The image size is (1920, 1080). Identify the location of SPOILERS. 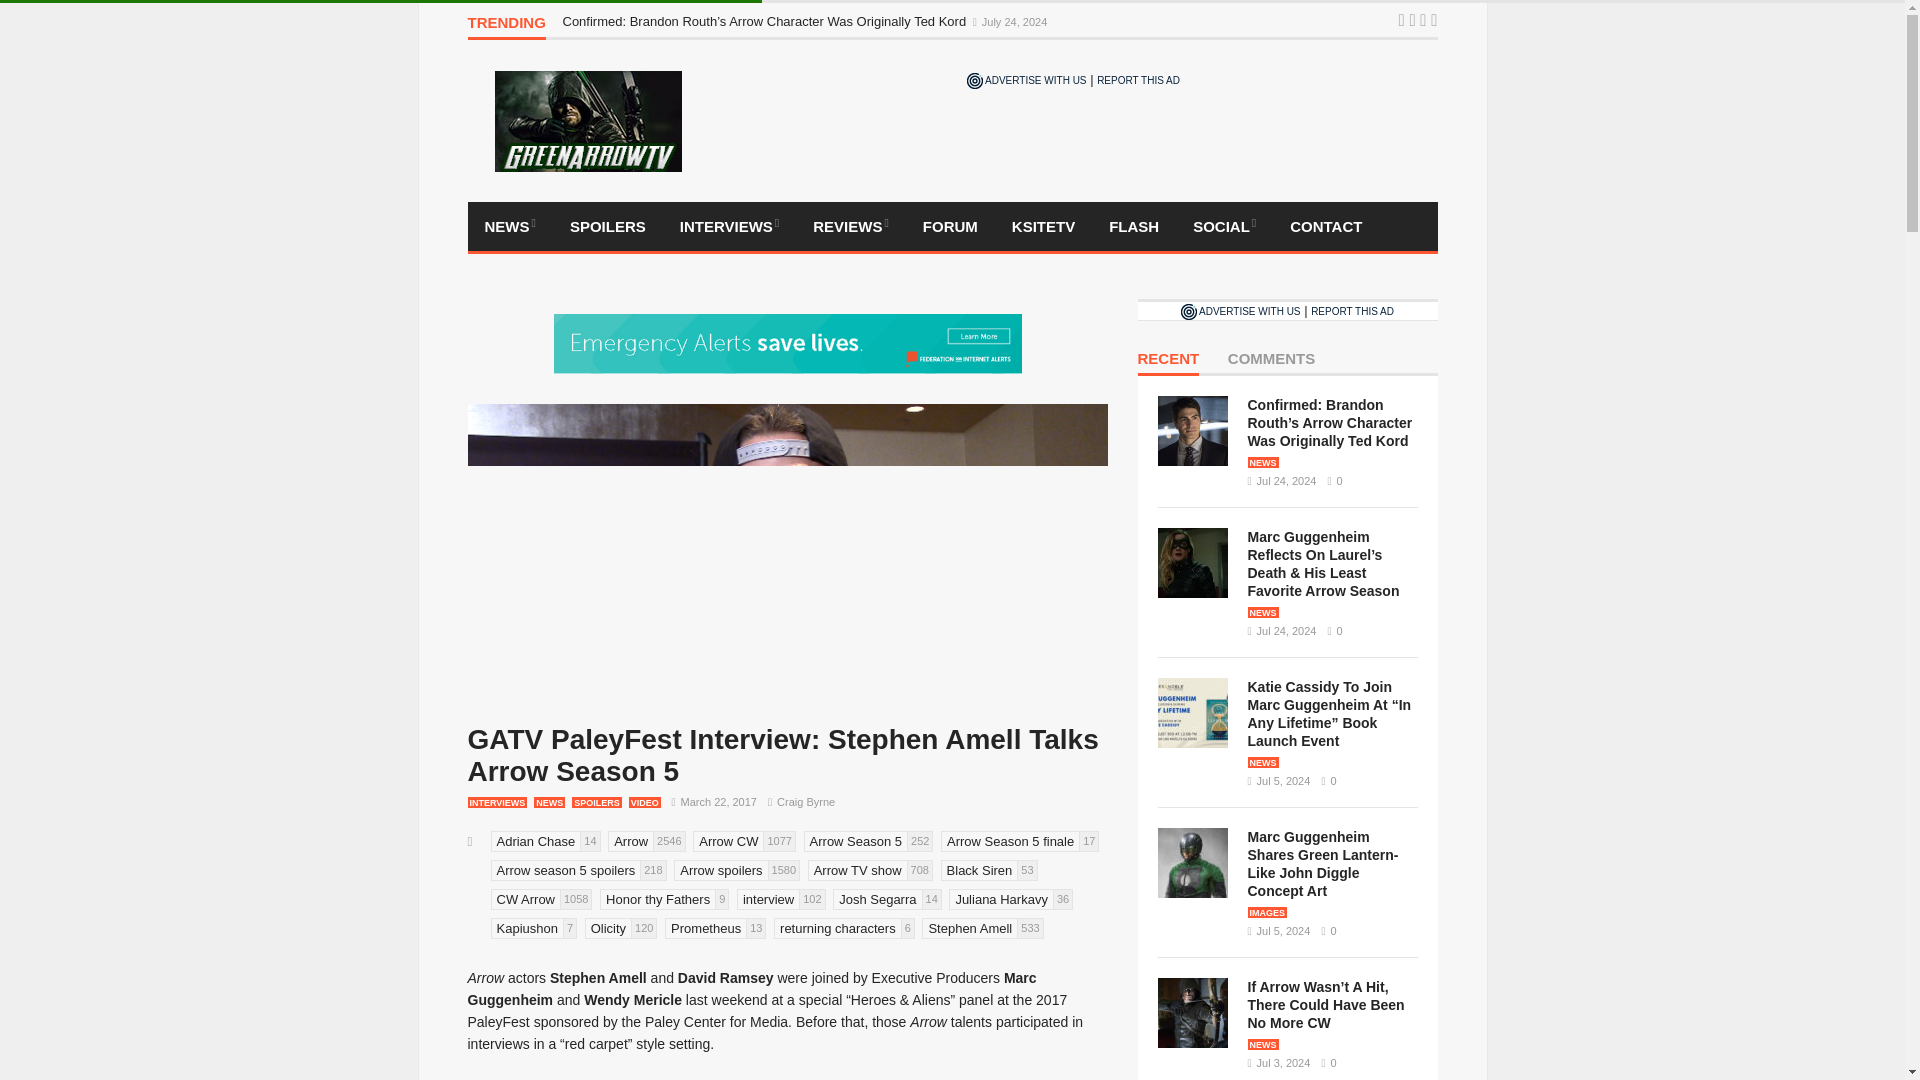
(607, 226).